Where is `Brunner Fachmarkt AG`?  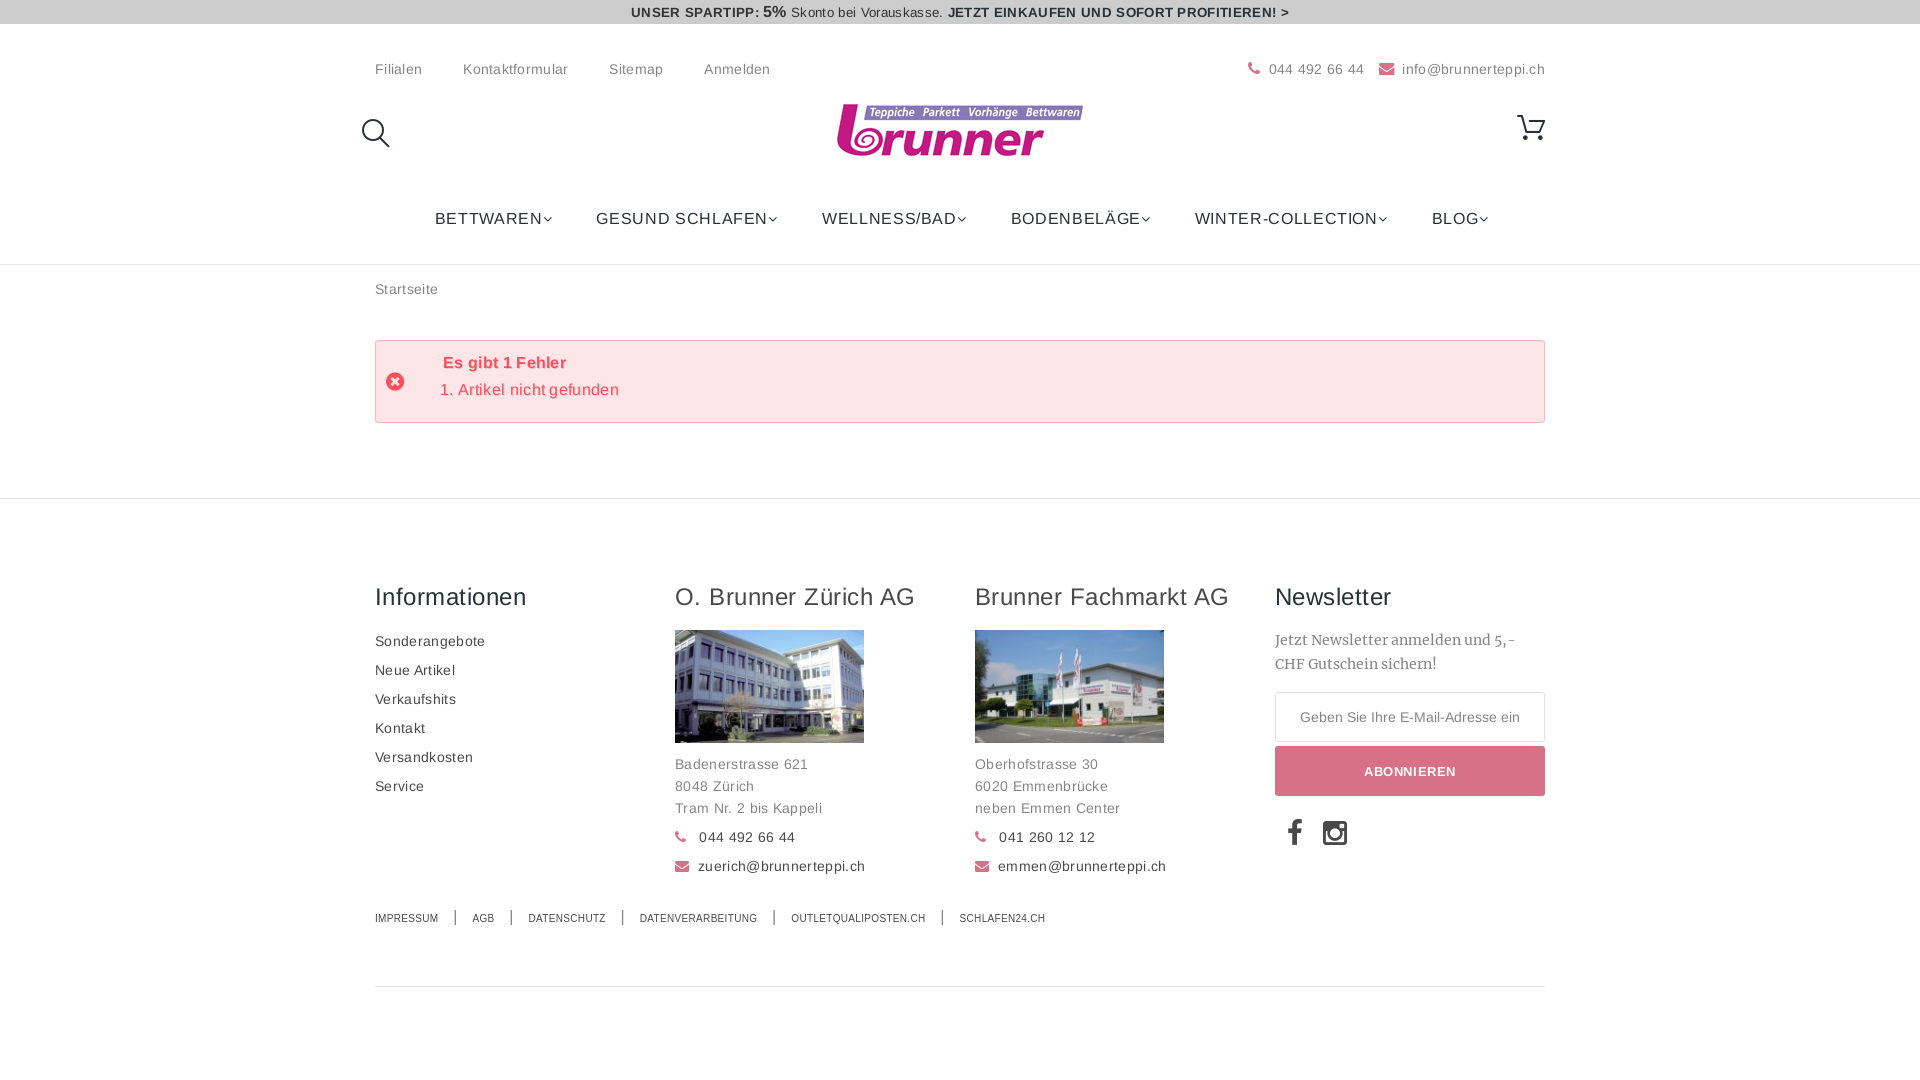 Brunner Fachmarkt AG is located at coordinates (1102, 596).